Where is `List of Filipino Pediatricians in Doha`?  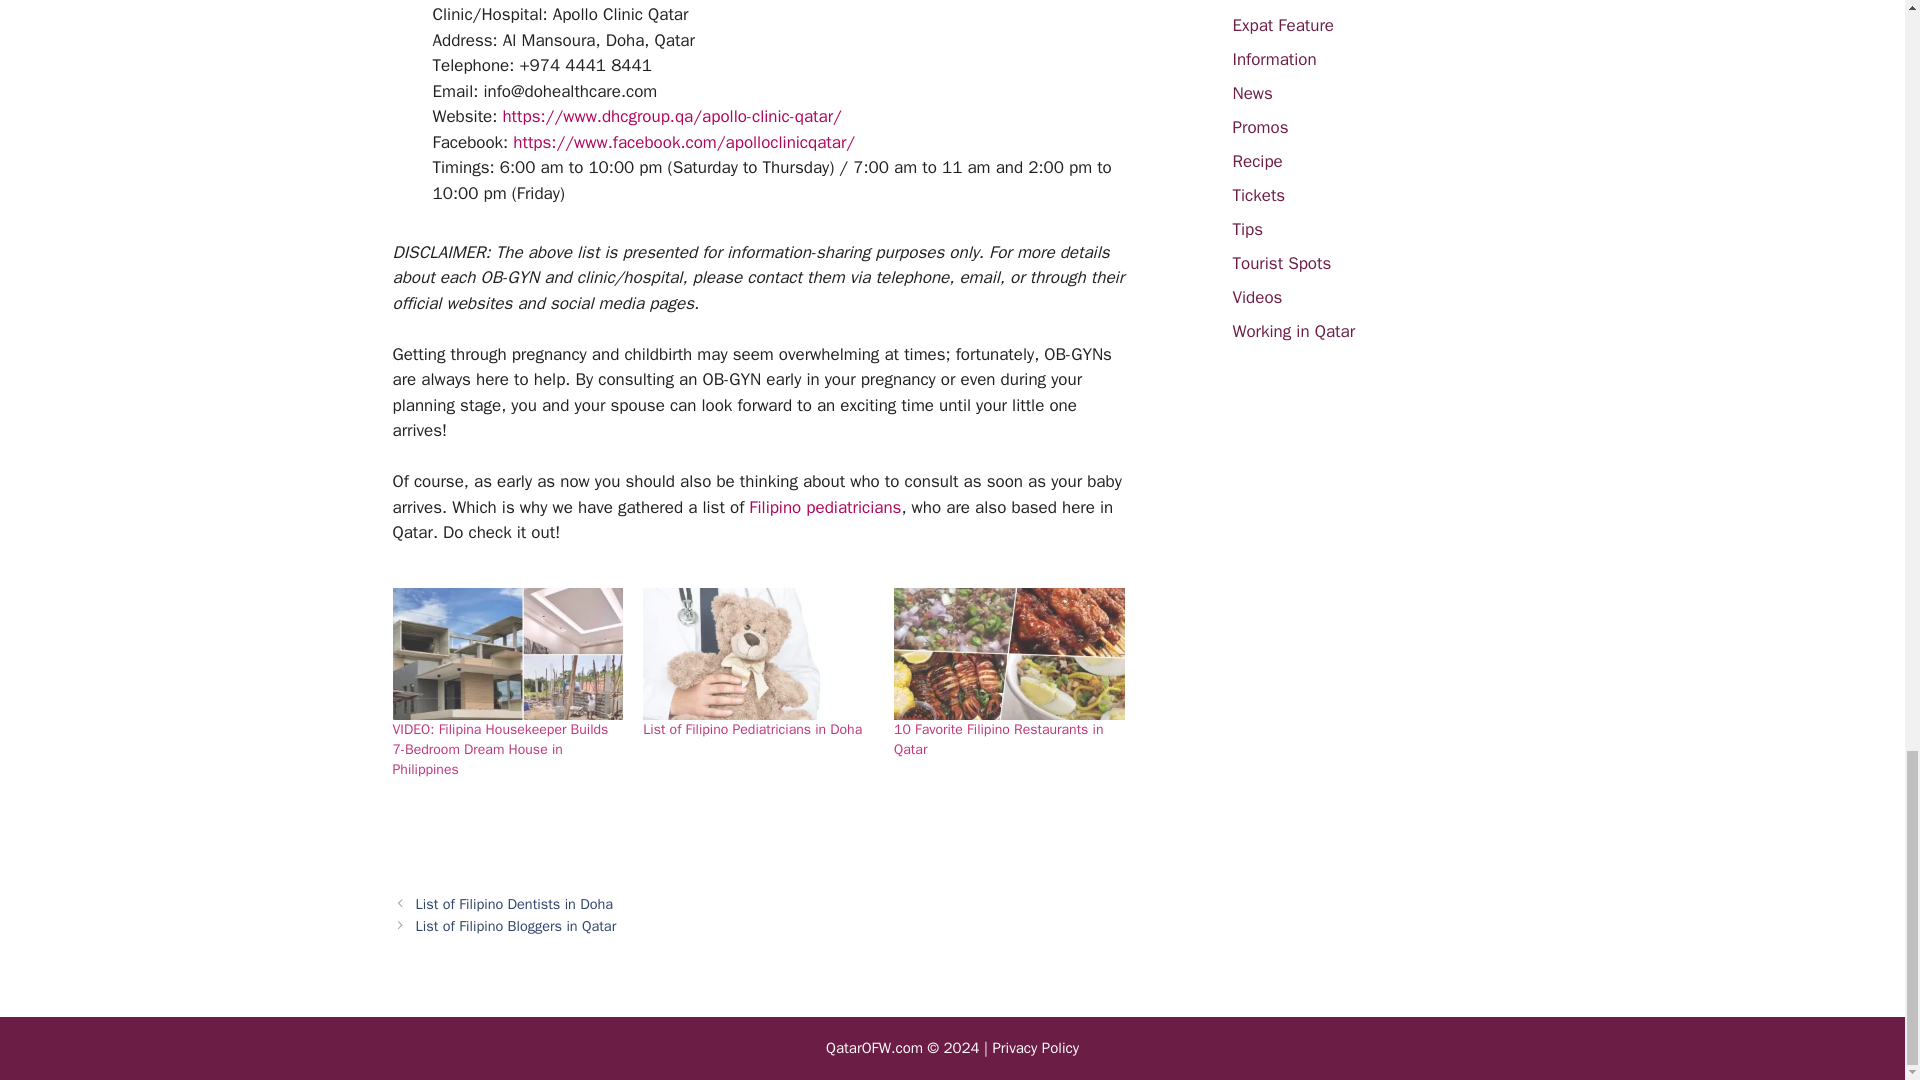 List of Filipino Pediatricians in Doha is located at coordinates (752, 729).